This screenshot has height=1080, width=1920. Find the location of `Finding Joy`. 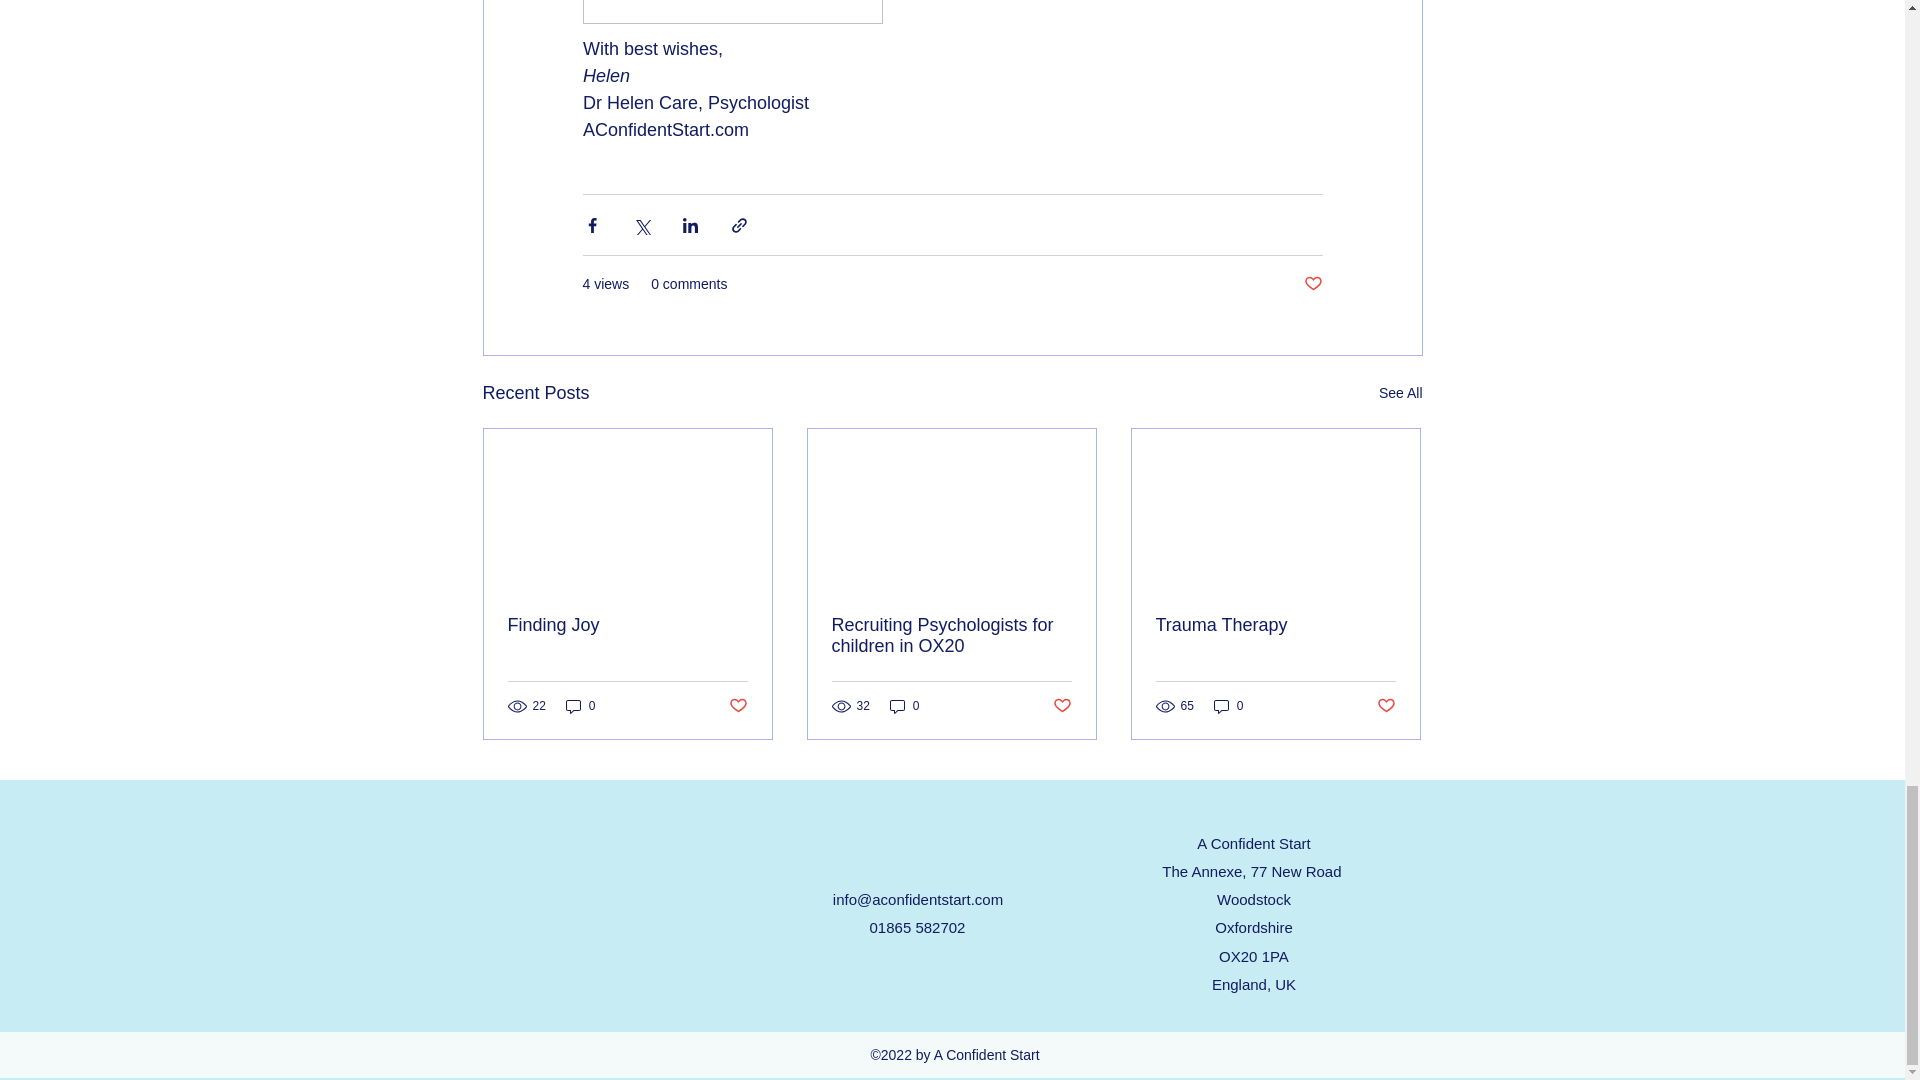

Finding Joy is located at coordinates (628, 625).